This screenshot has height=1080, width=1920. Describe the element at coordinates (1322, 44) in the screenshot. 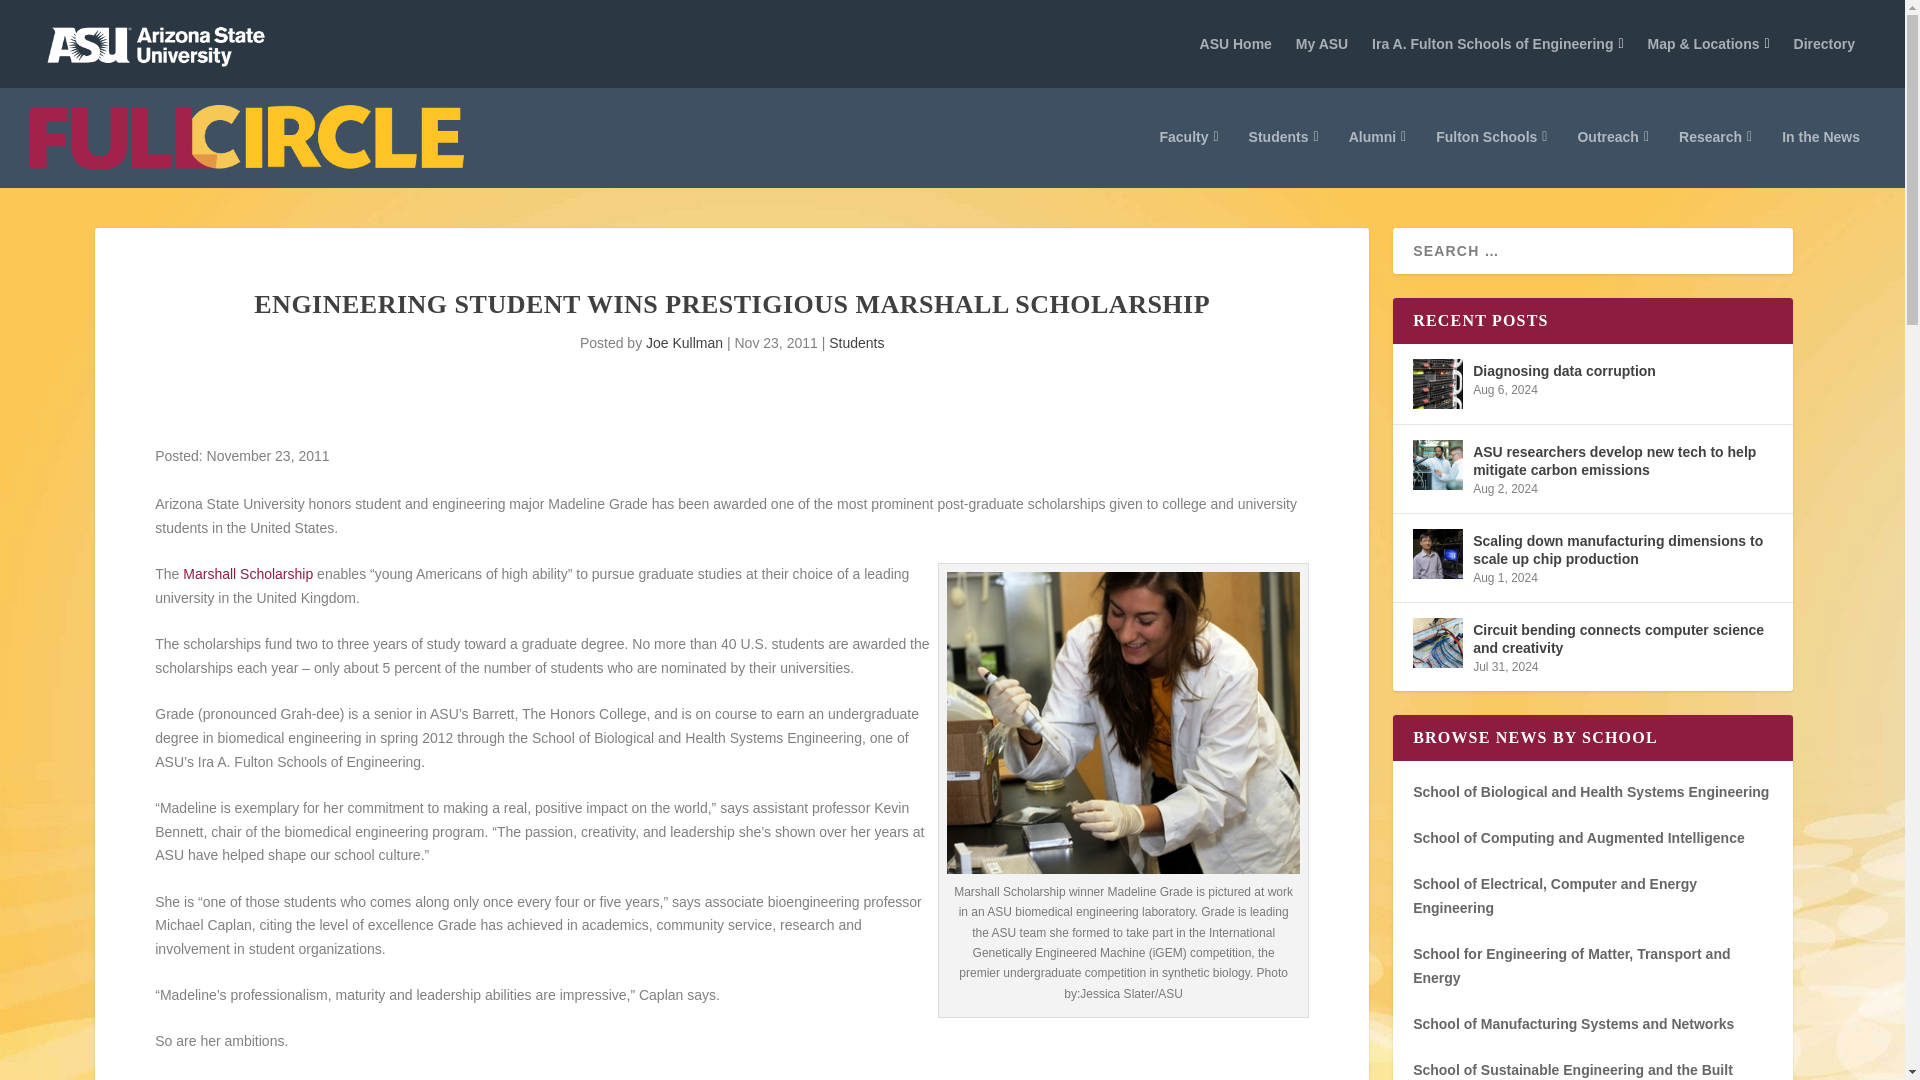

I see `My ASU` at that location.